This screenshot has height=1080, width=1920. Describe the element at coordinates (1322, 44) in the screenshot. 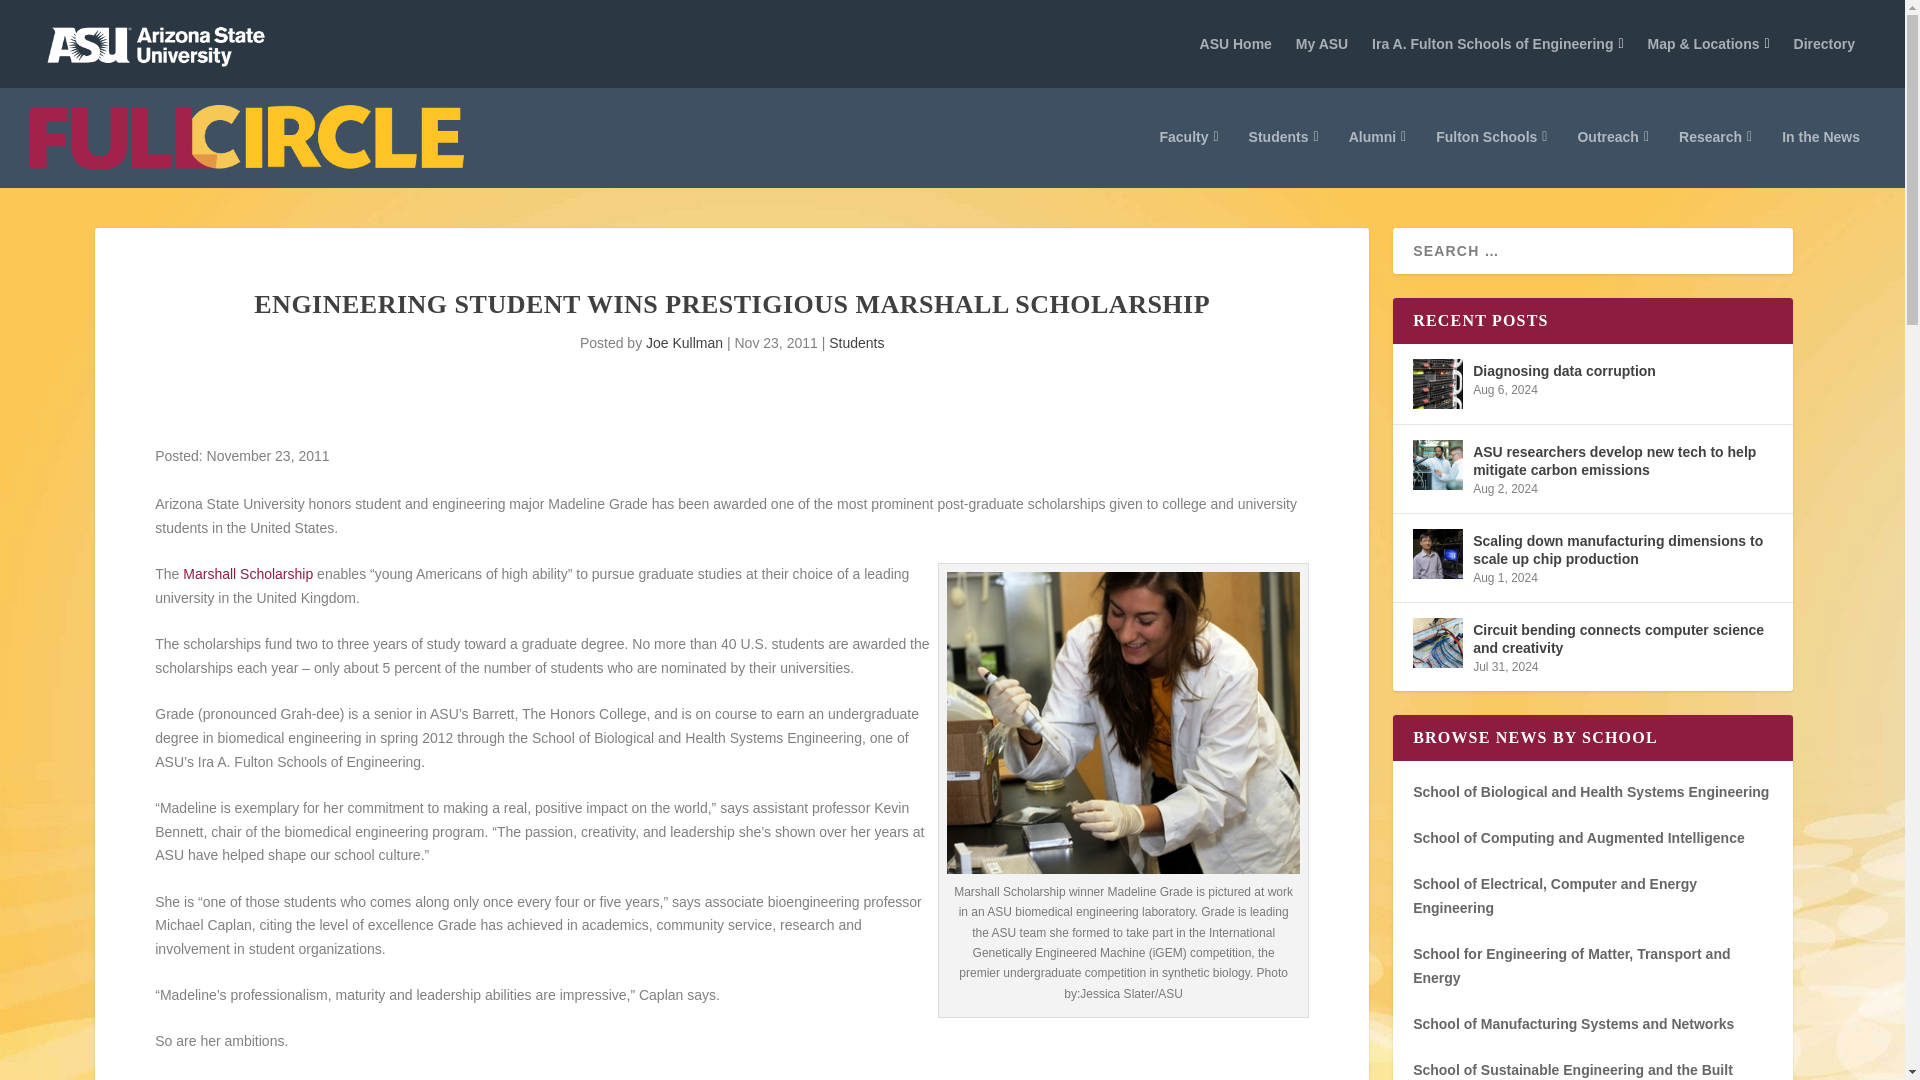

I see `My ASU` at that location.